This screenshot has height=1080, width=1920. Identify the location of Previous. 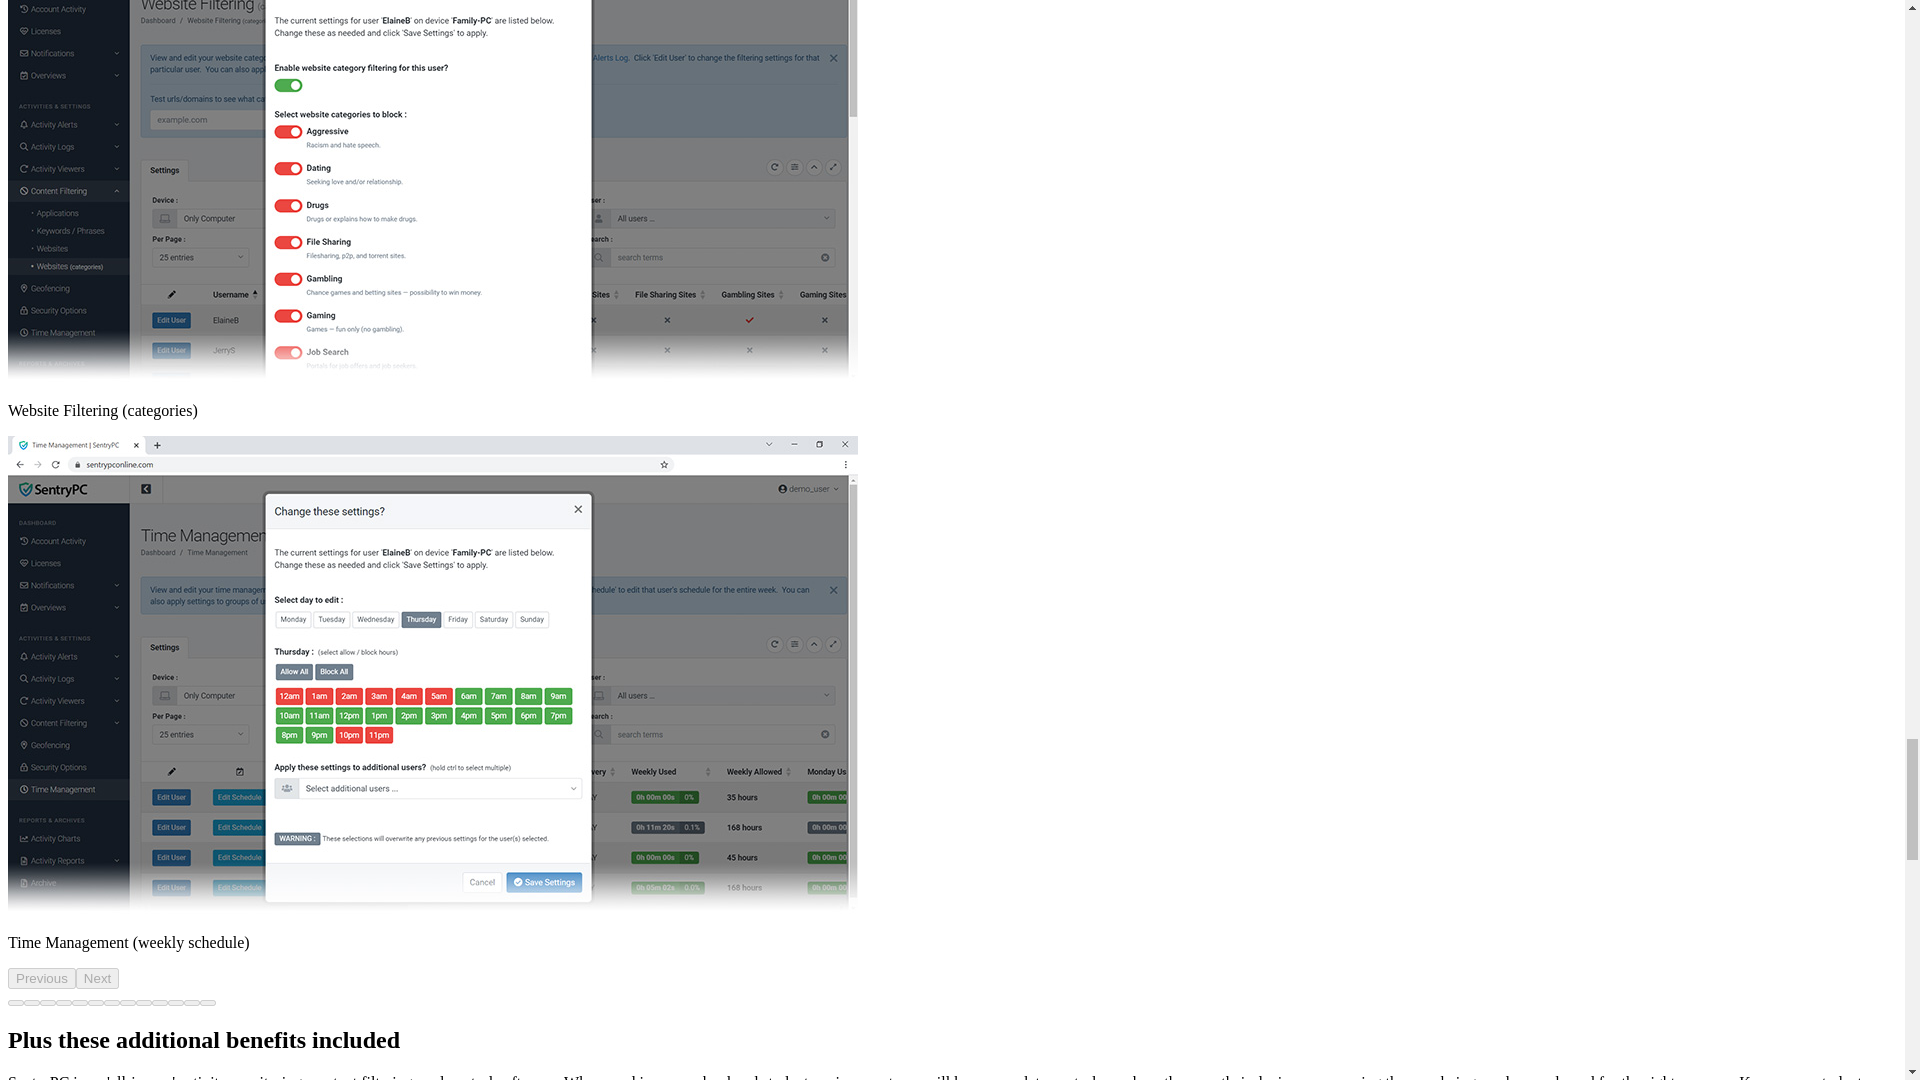
(42, 978).